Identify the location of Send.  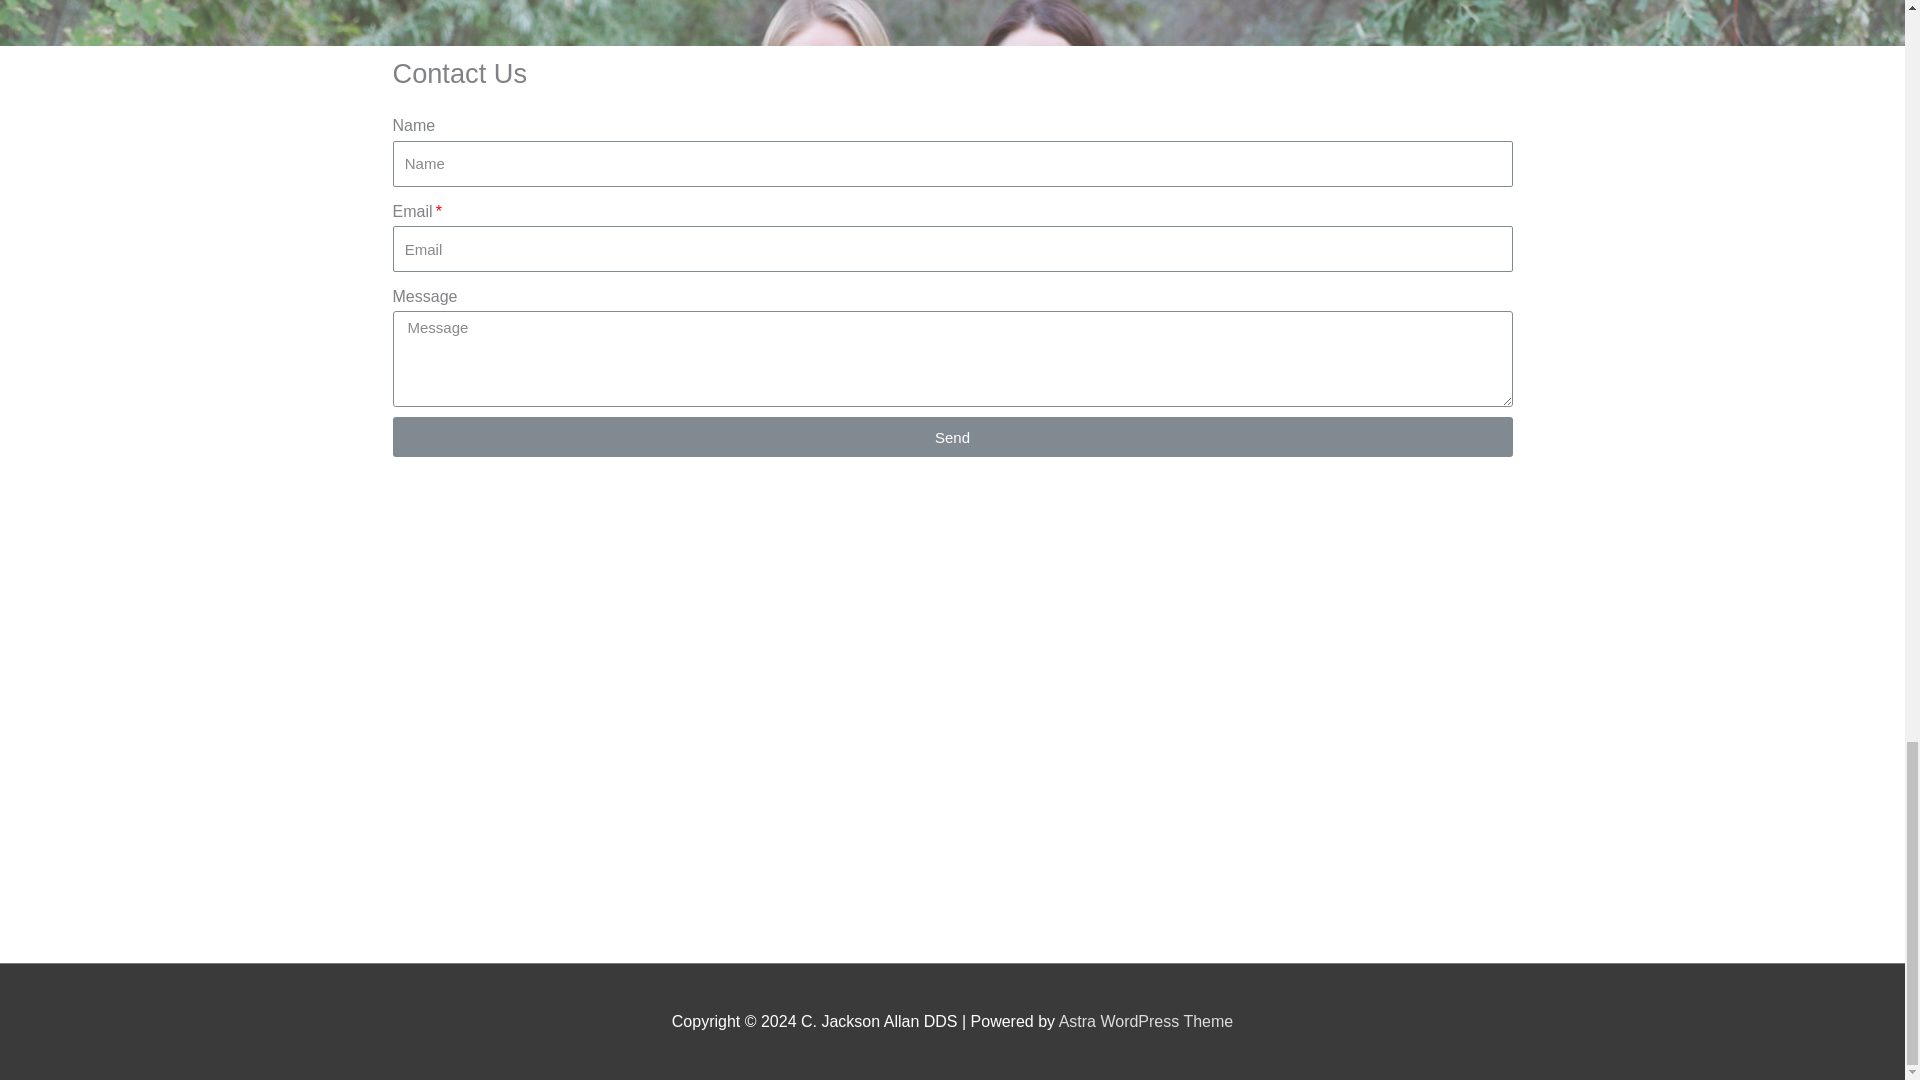
(952, 436).